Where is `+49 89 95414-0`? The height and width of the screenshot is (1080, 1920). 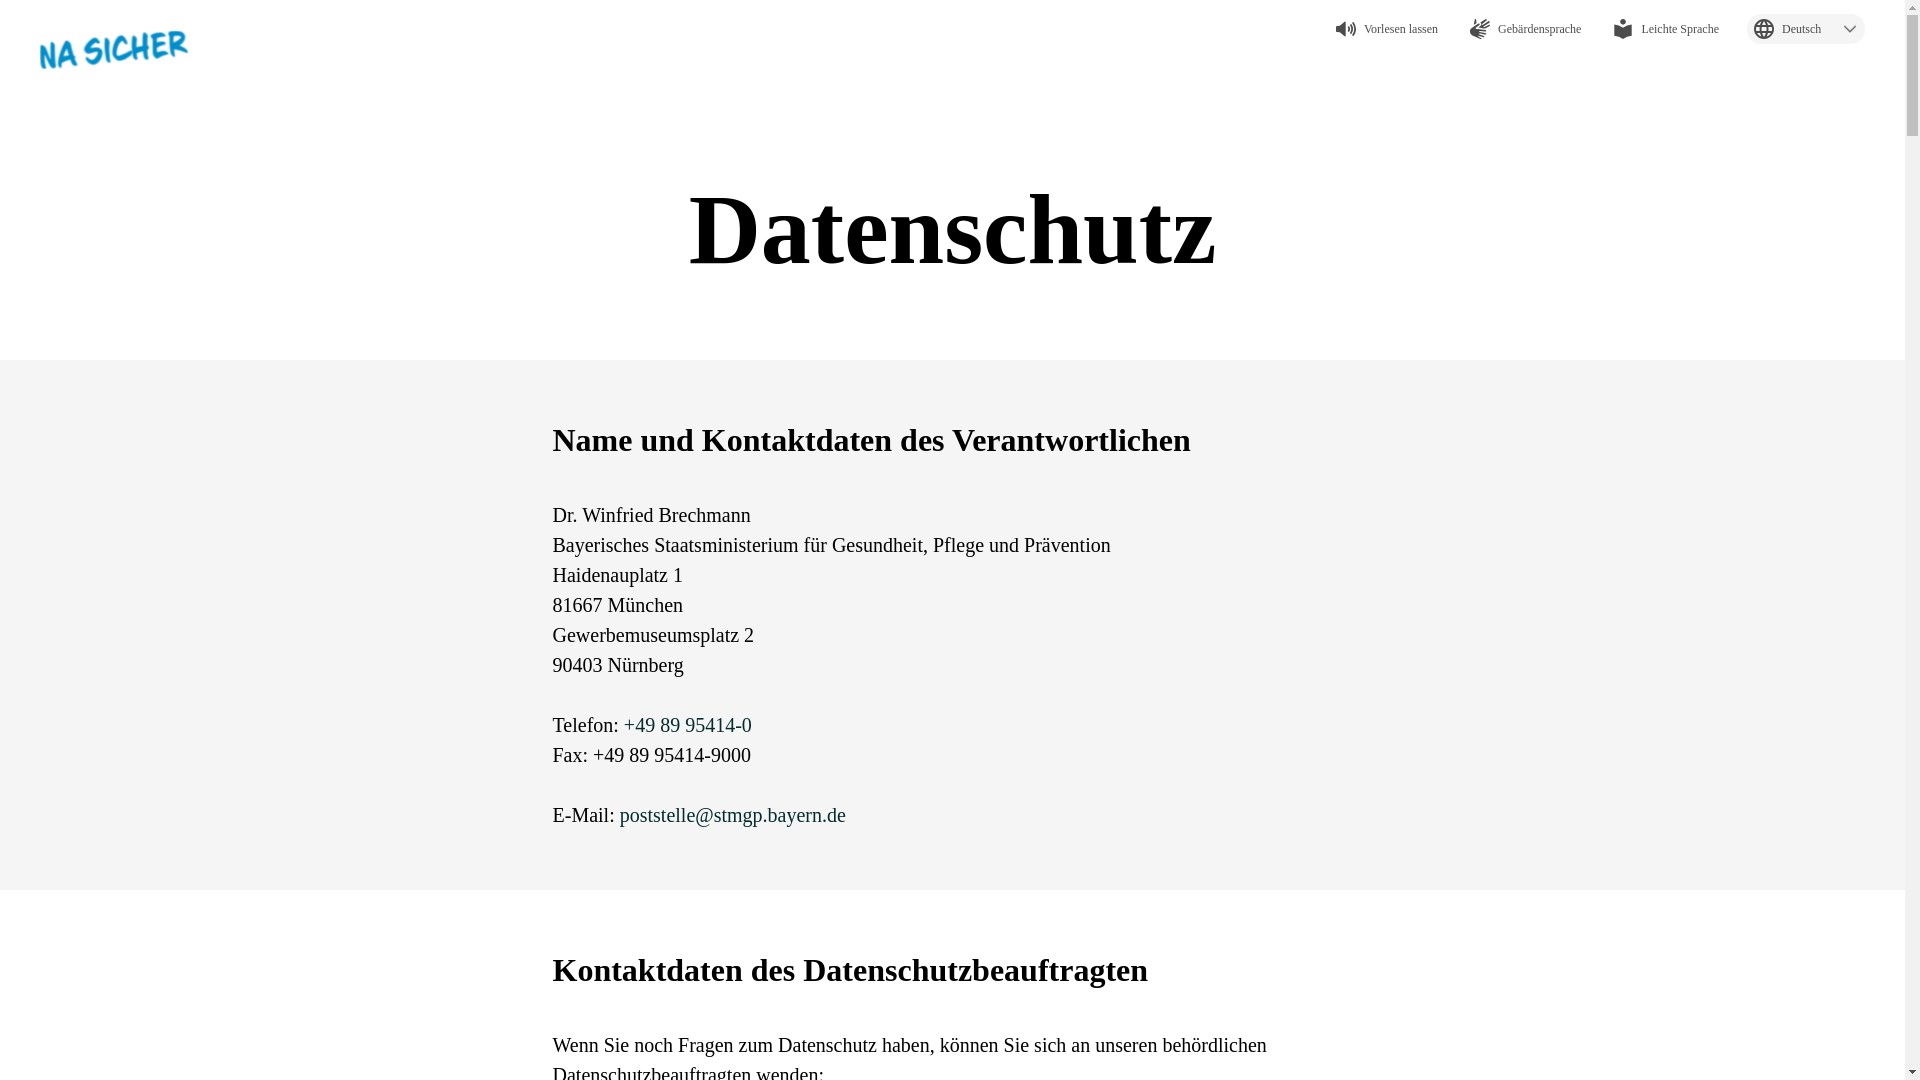
+49 89 95414-0 is located at coordinates (688, 725).